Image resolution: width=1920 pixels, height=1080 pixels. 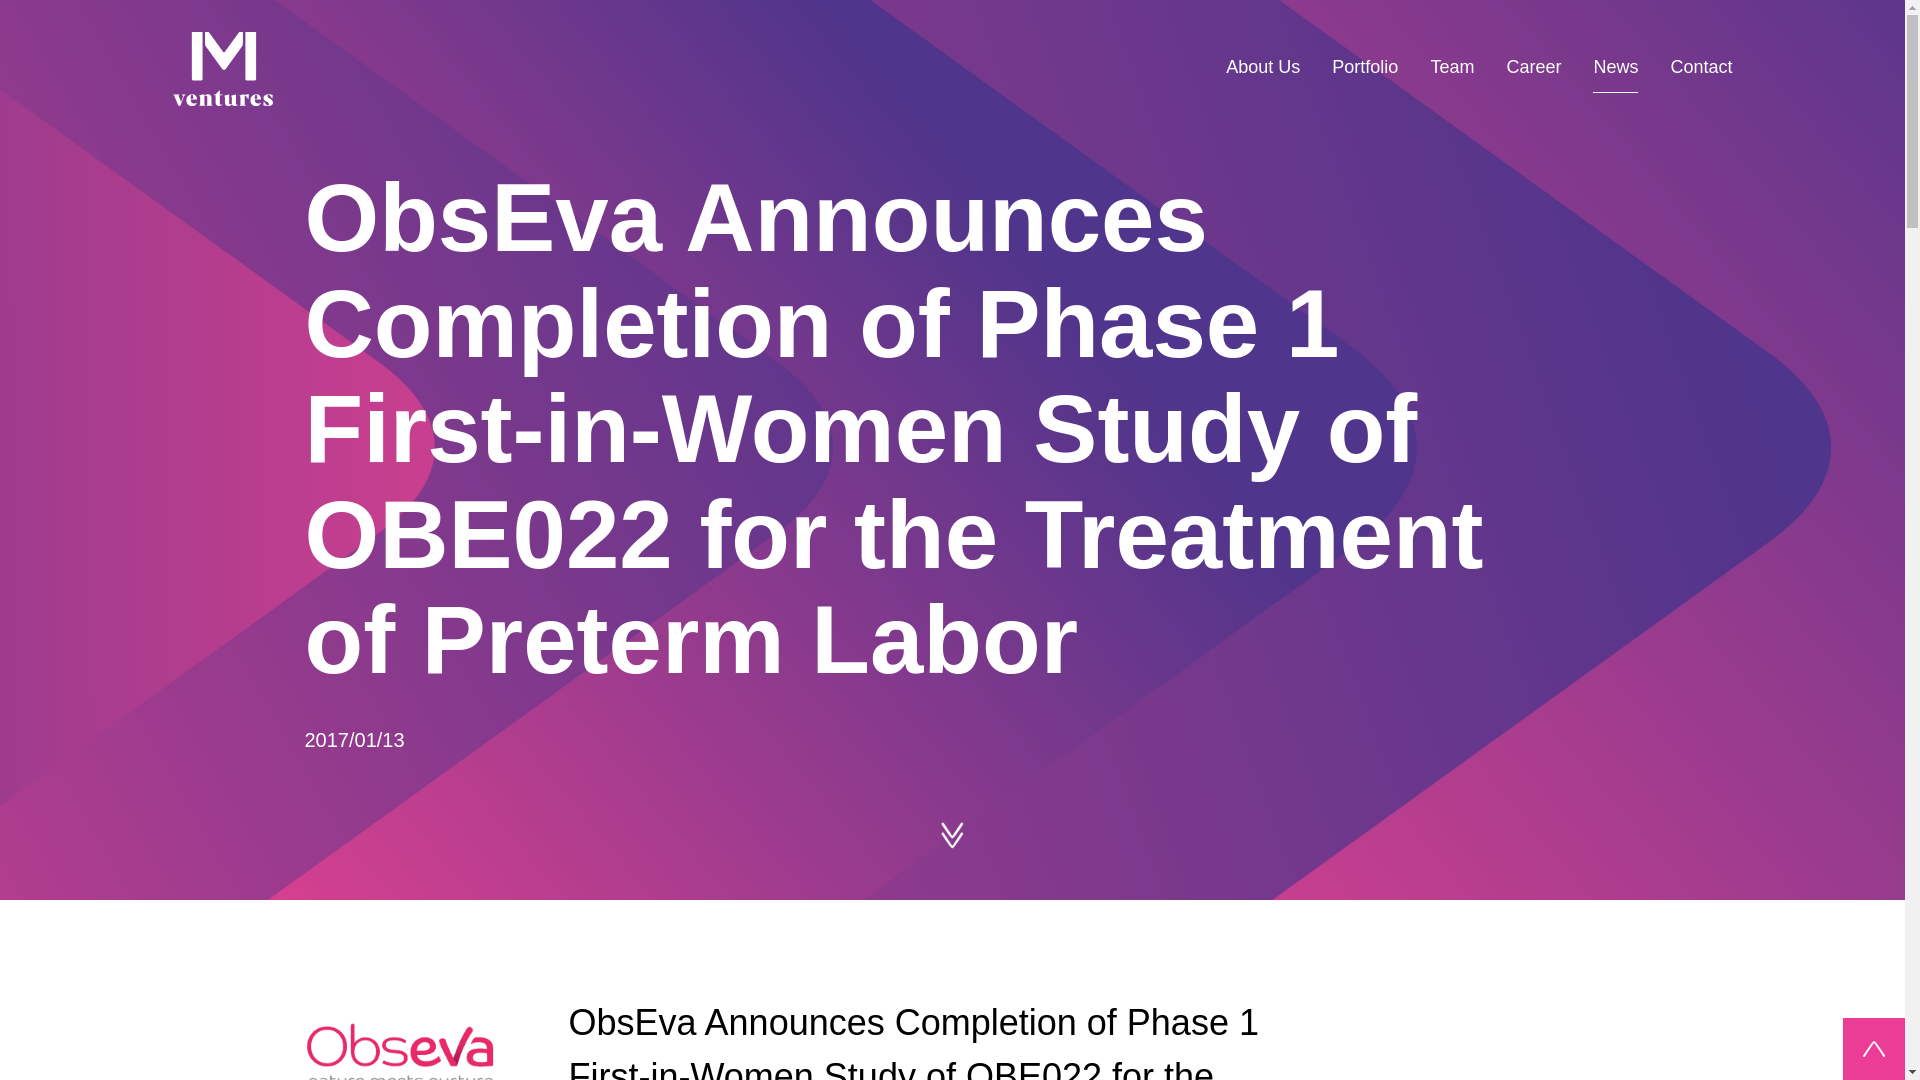 I want to click on Portfolio, so click(x=1364, y=67).